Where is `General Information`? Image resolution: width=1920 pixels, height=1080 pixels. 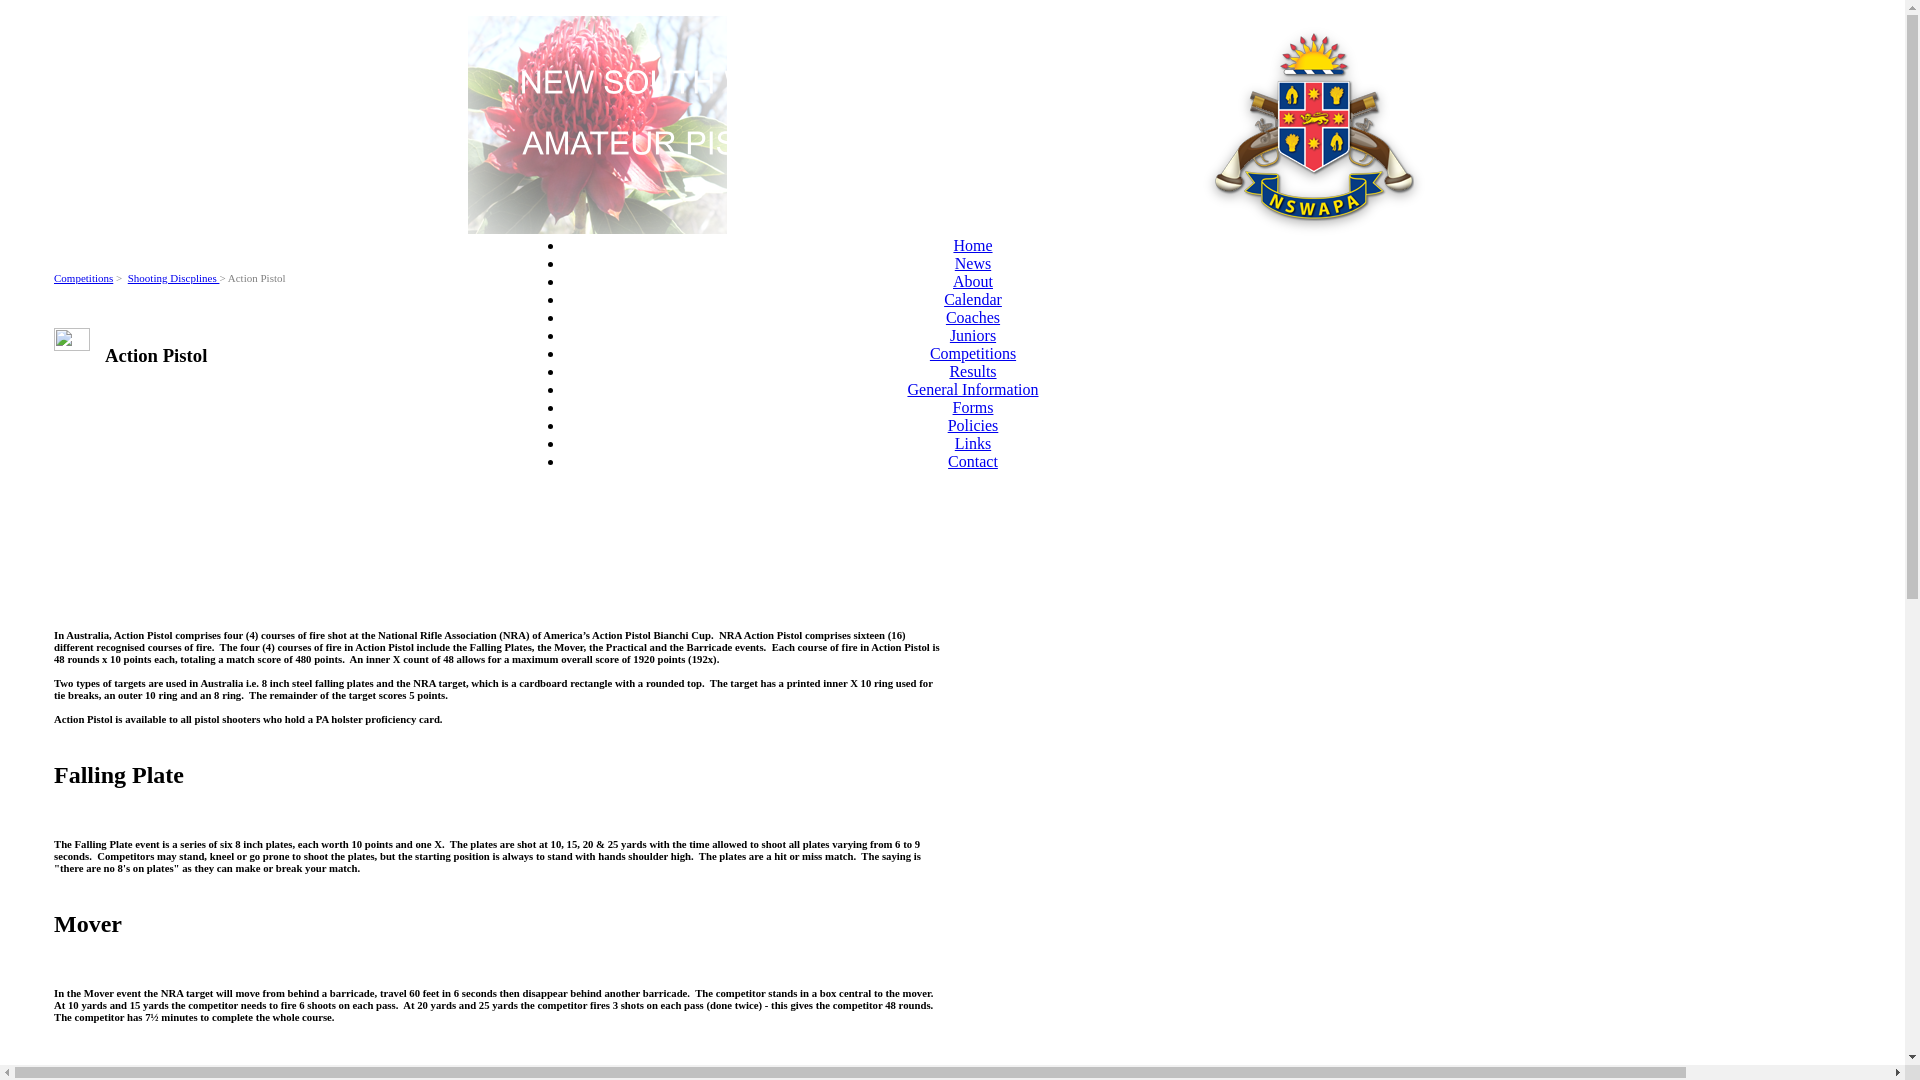
General Information is located at coordinates (972, 390).